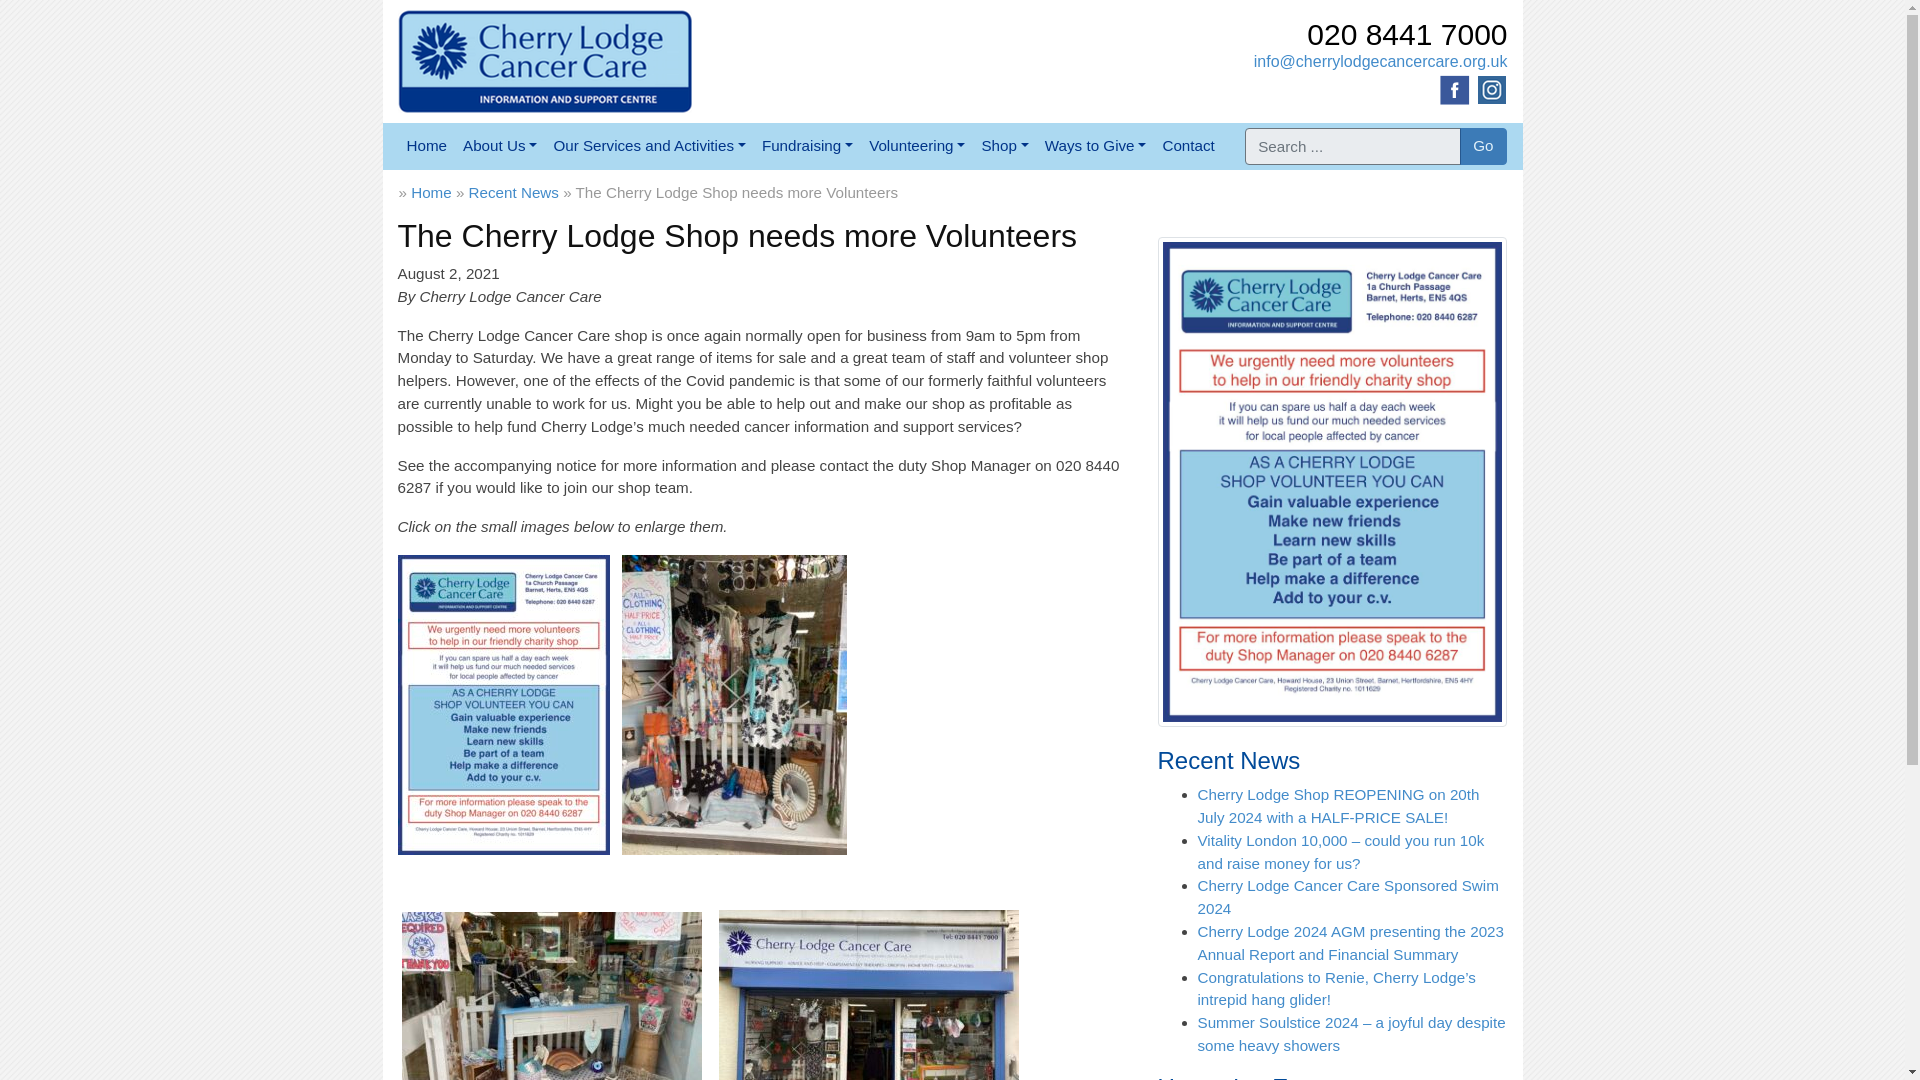  I want to click on Home, so click(426, 146).